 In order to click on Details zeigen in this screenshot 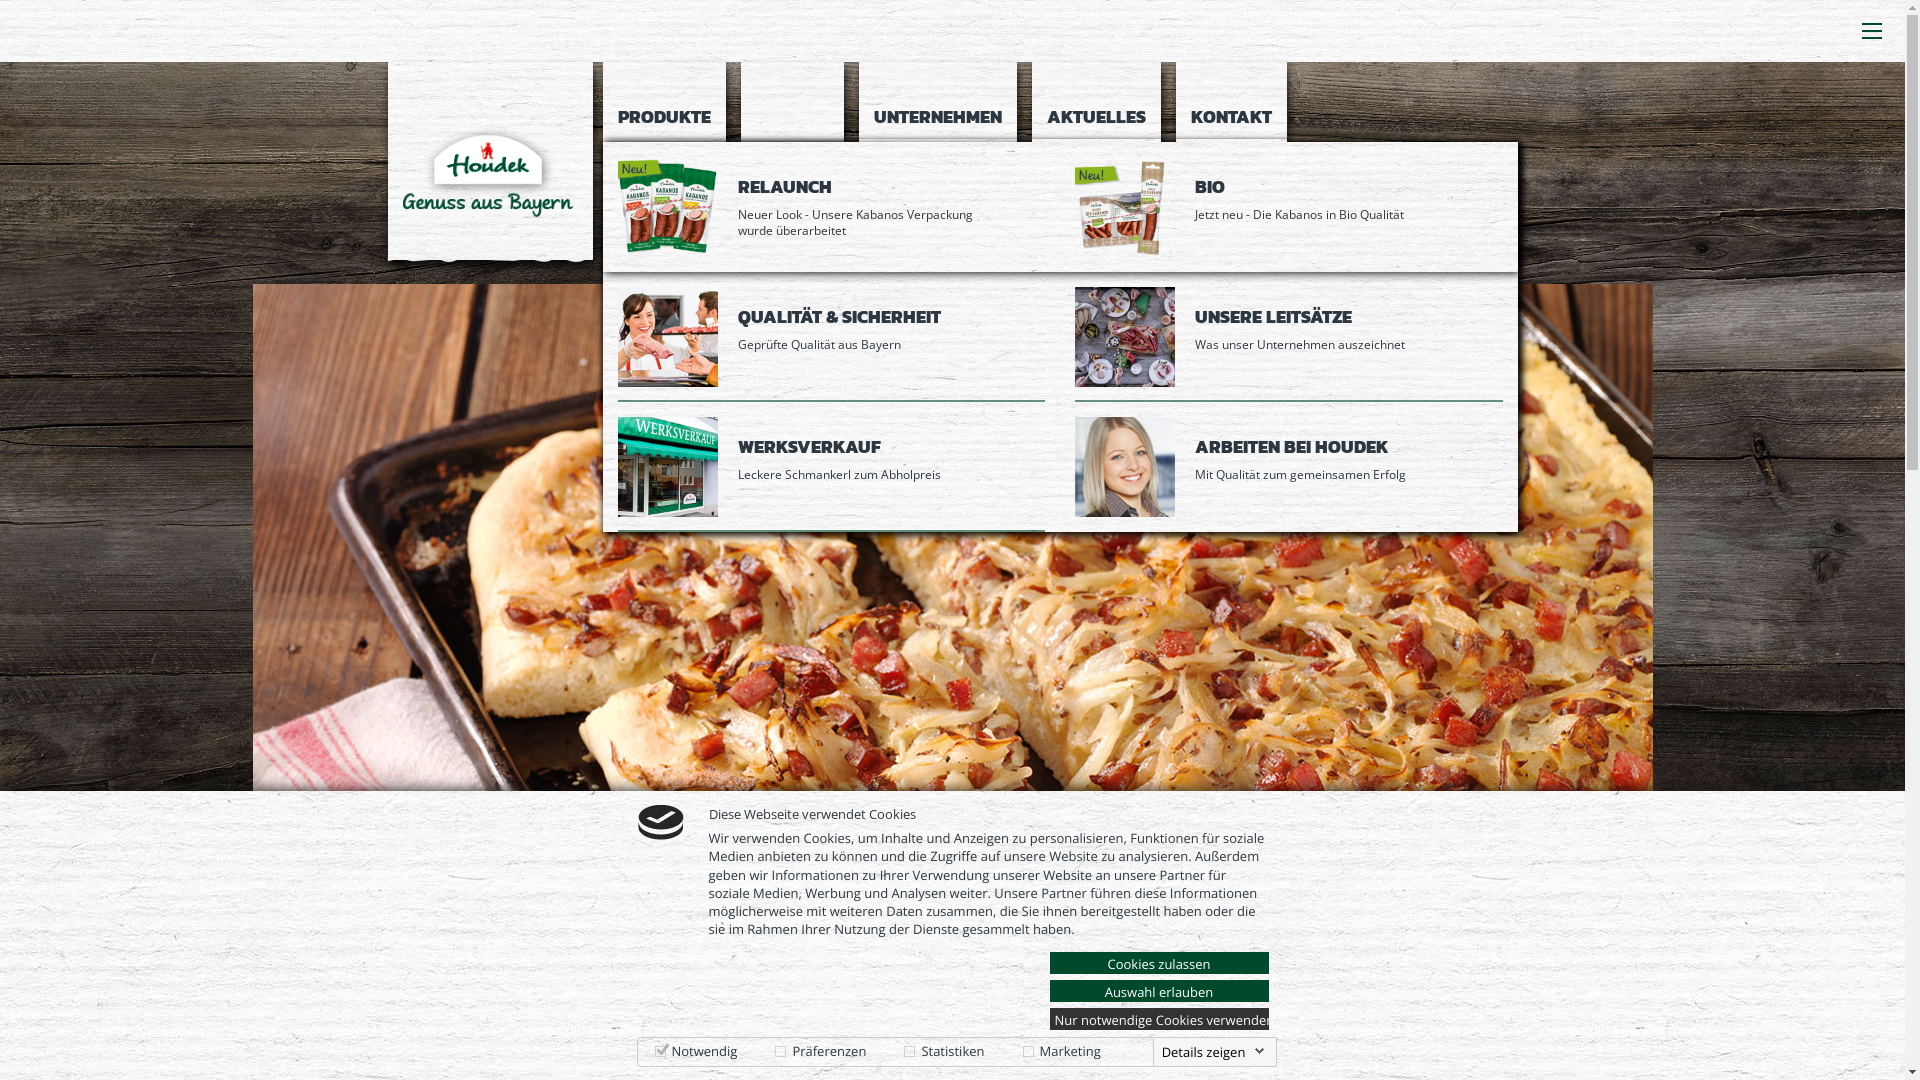, I will do `click(1214, 1052)`.